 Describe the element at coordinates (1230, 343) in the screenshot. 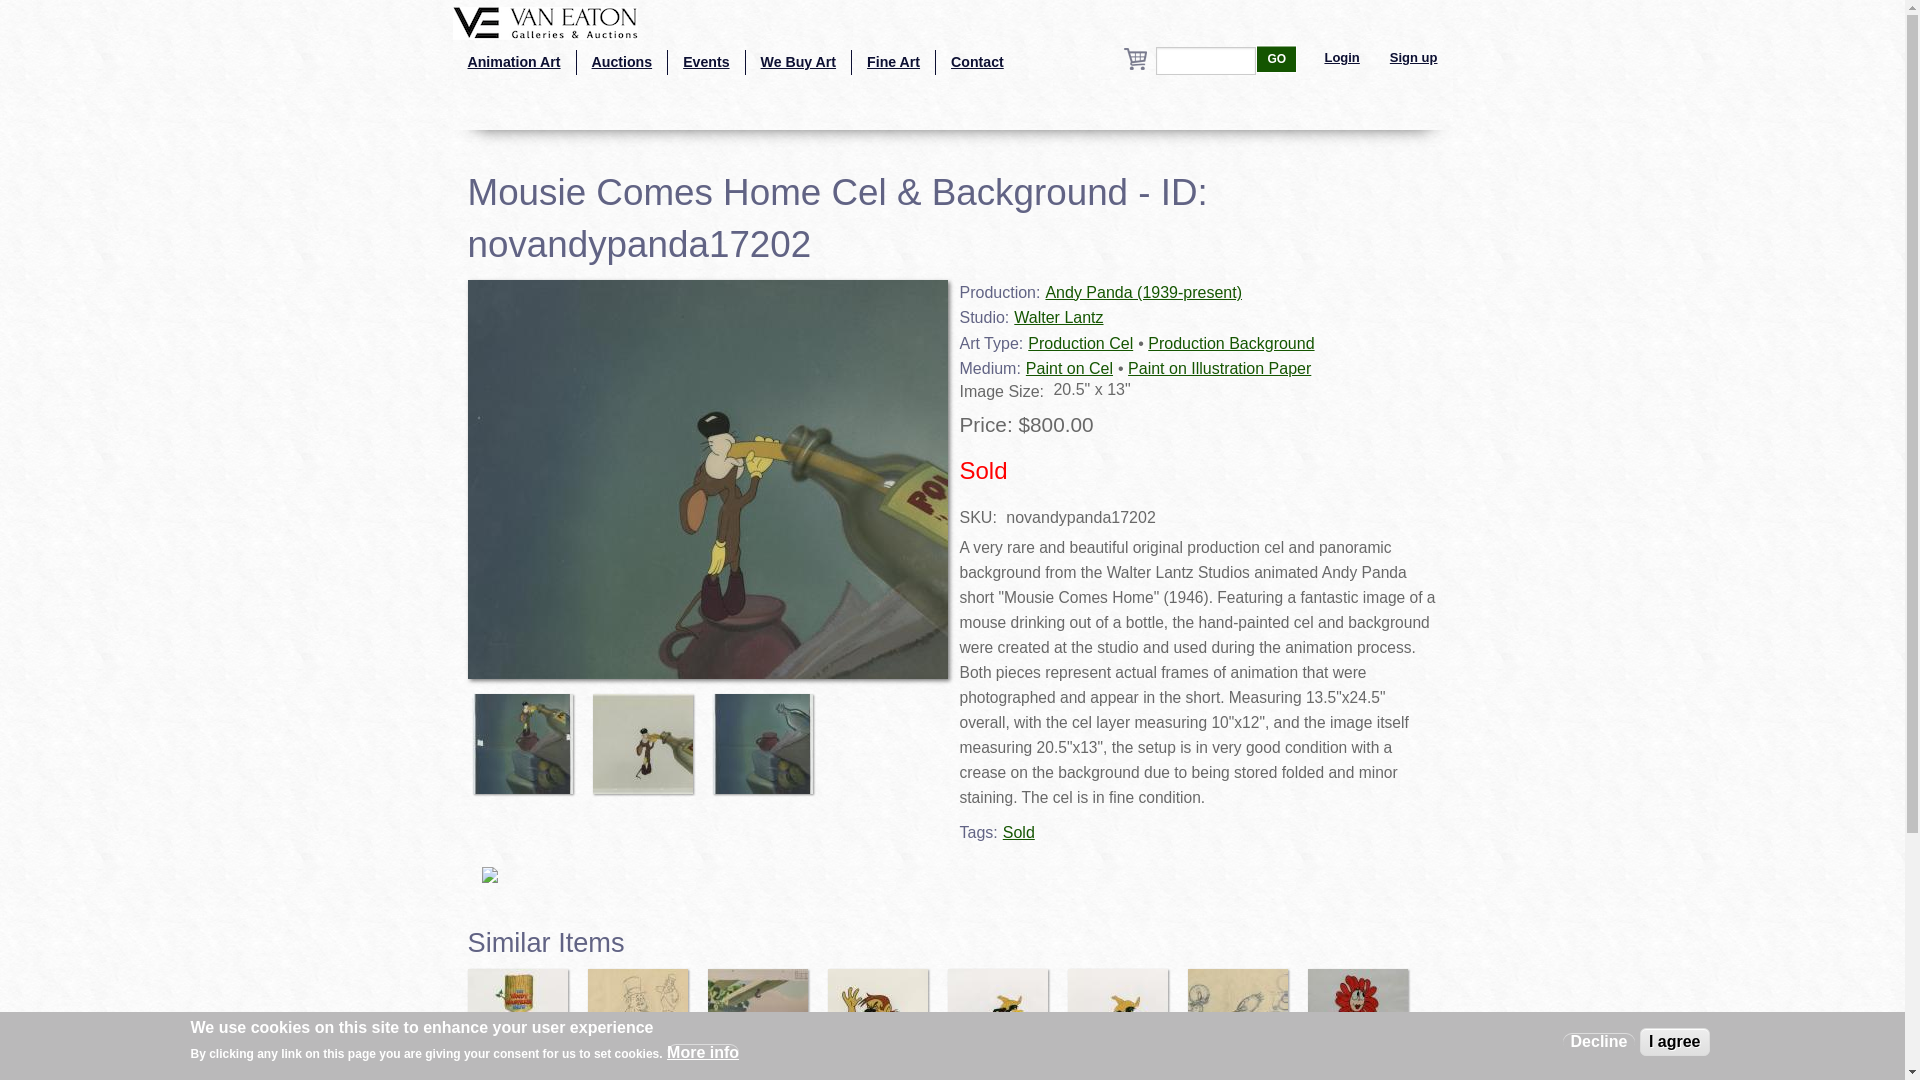

I see `Production Background` at that location.